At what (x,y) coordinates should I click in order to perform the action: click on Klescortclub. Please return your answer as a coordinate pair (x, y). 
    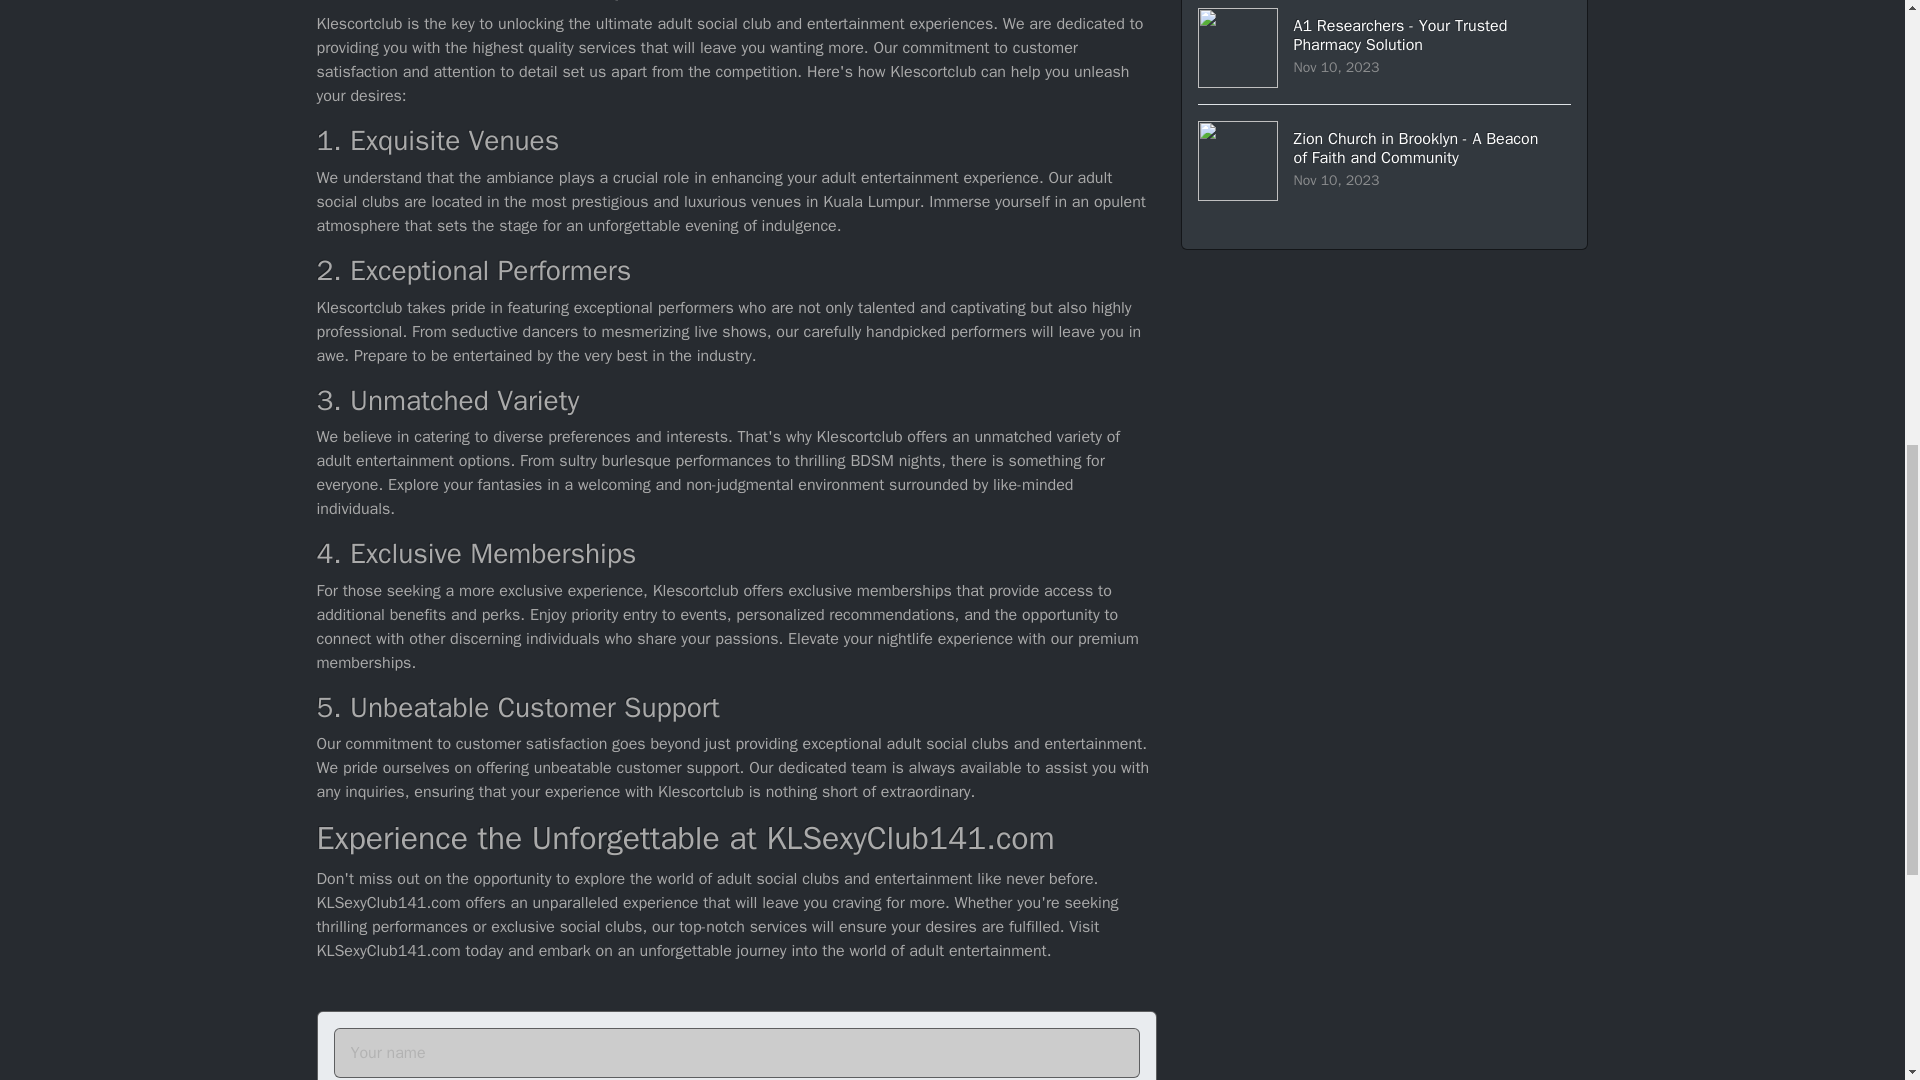
    Looking at the image, I should click on (472, 2).